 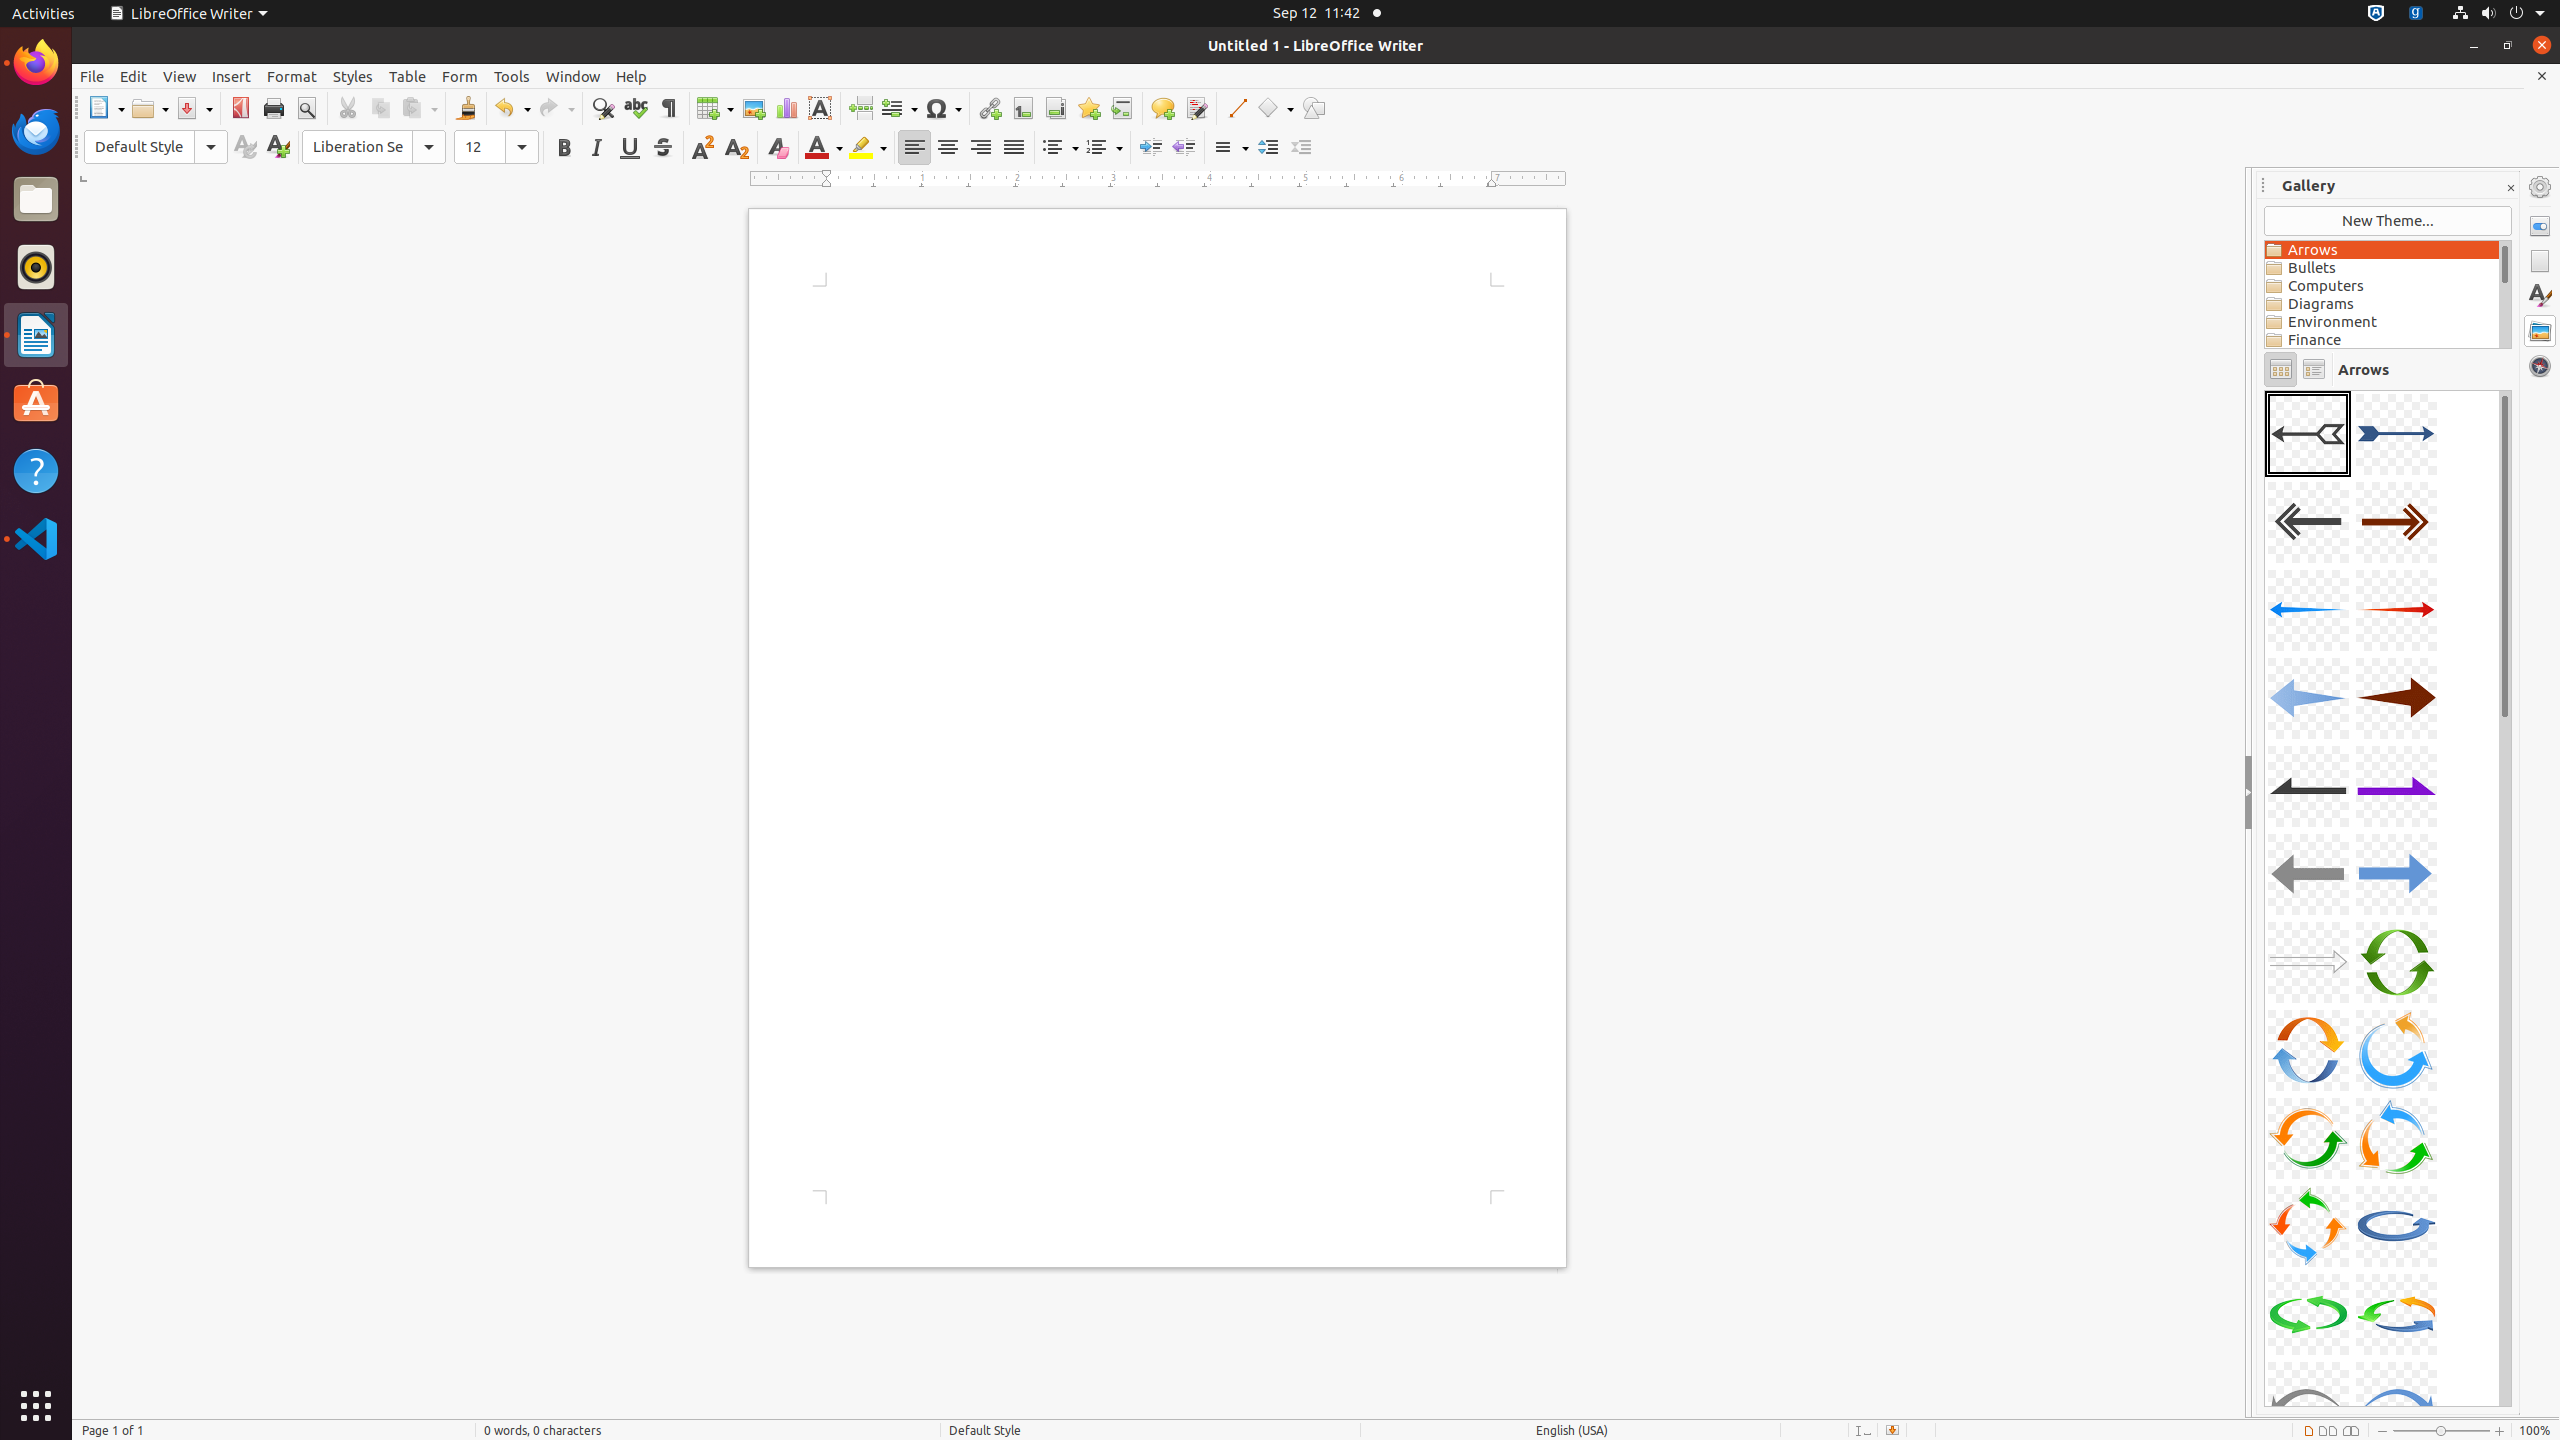 I want to click on A12-Arrow-LightBlue-Right, so click(x=2396, y=873).